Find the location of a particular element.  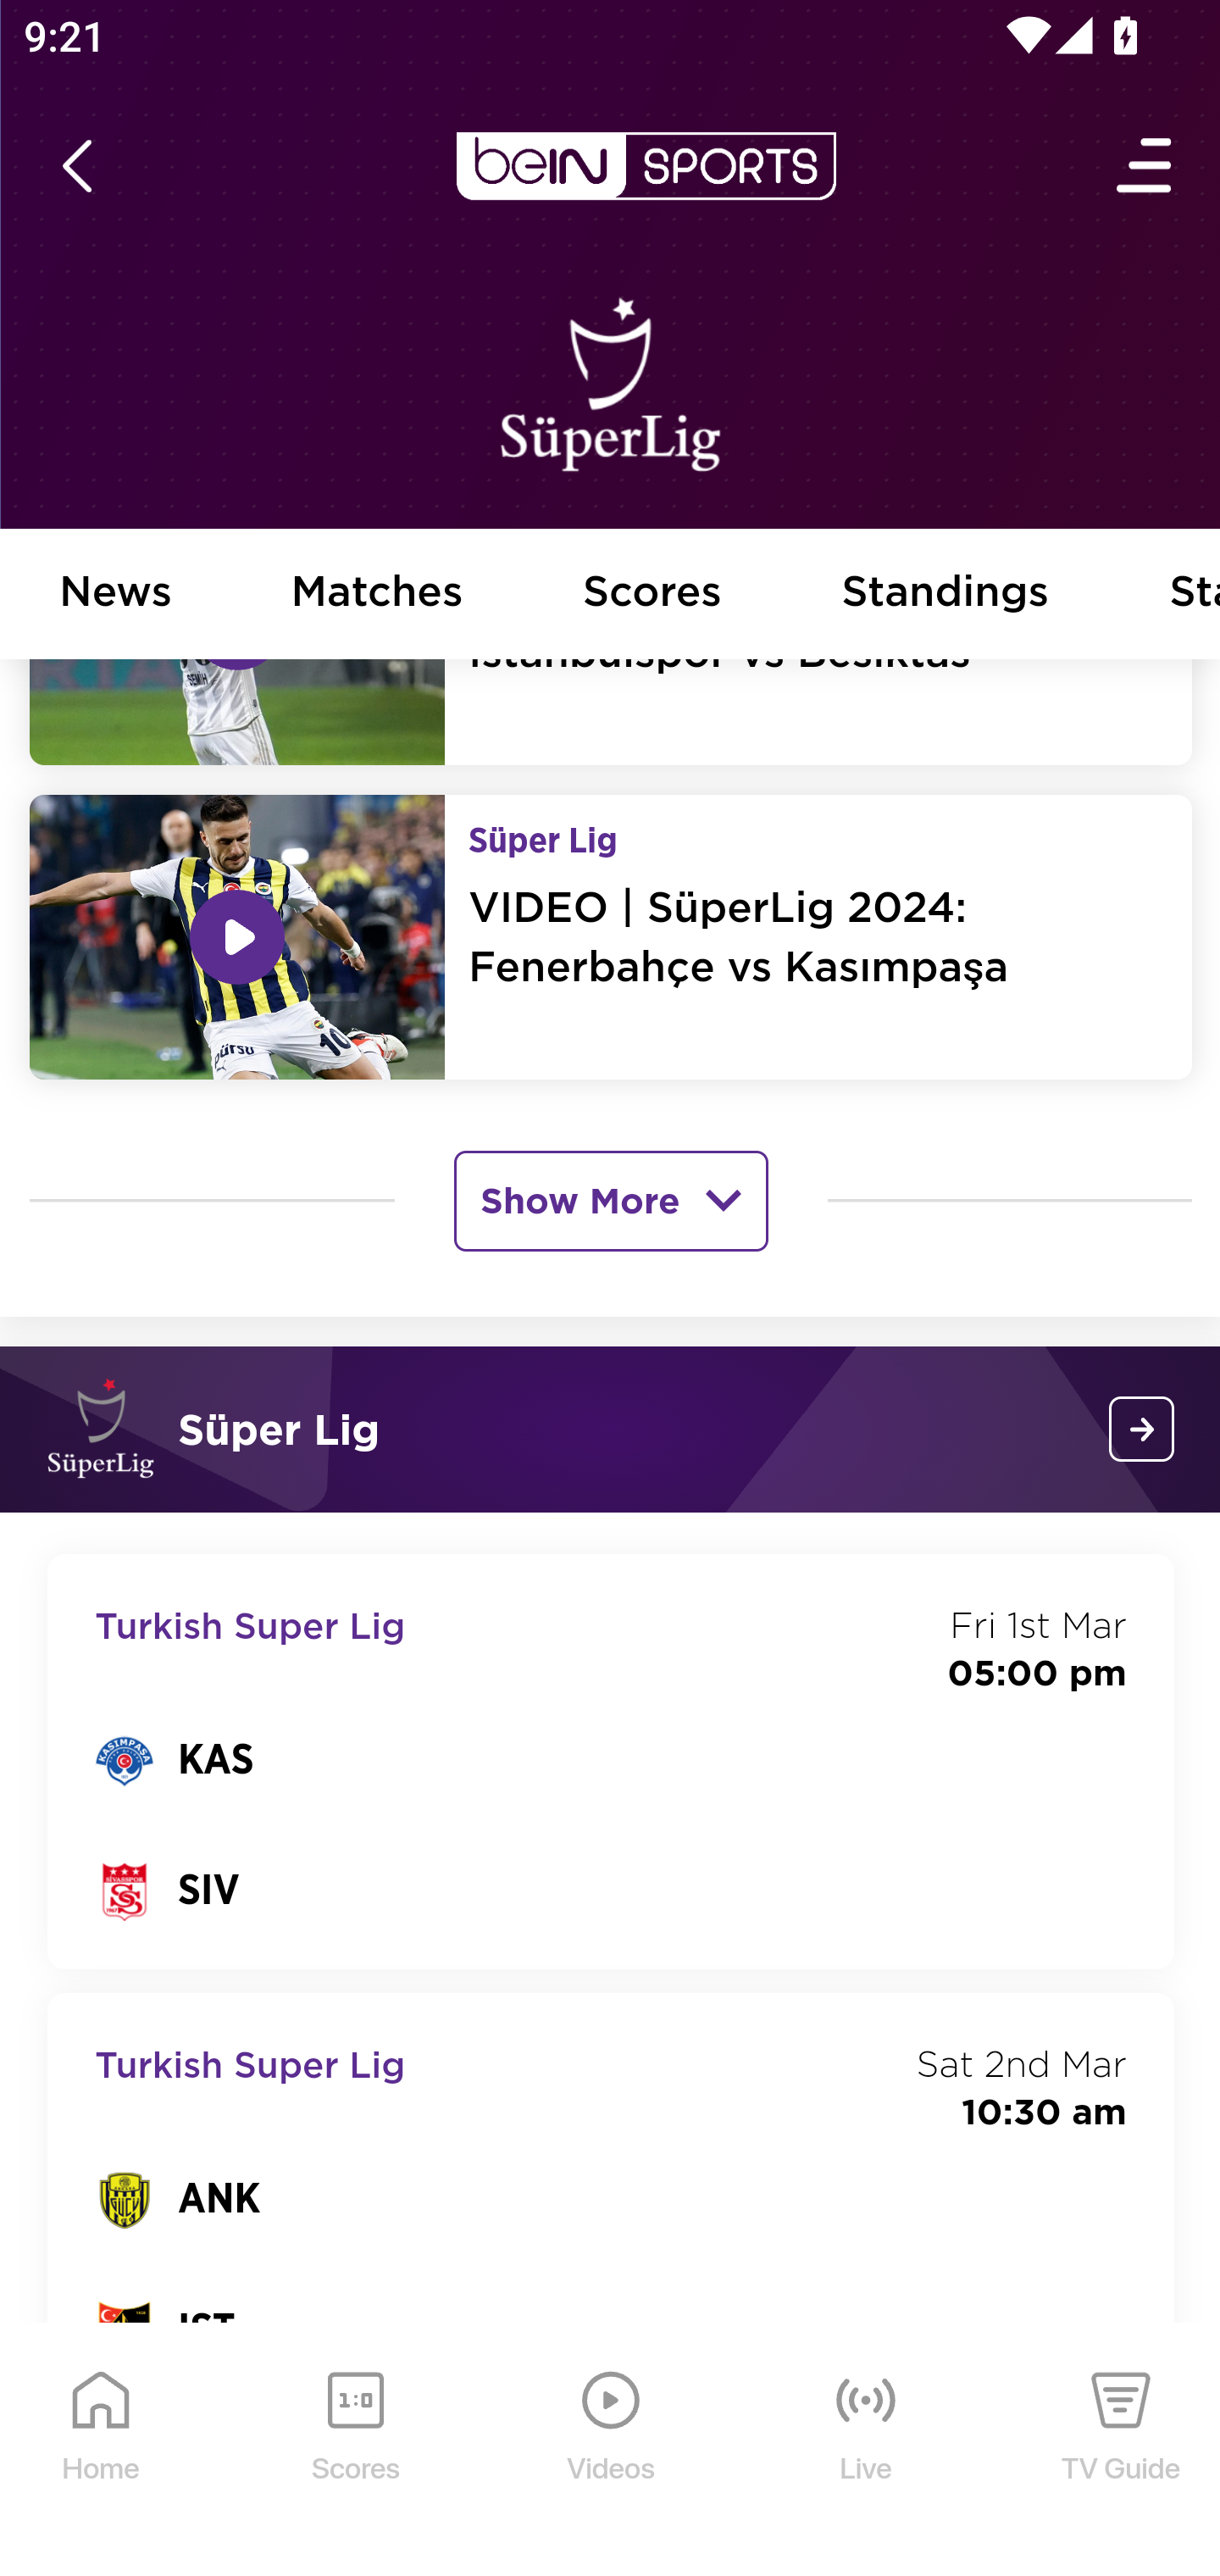

Show More is located at coordinates (610, 1202).